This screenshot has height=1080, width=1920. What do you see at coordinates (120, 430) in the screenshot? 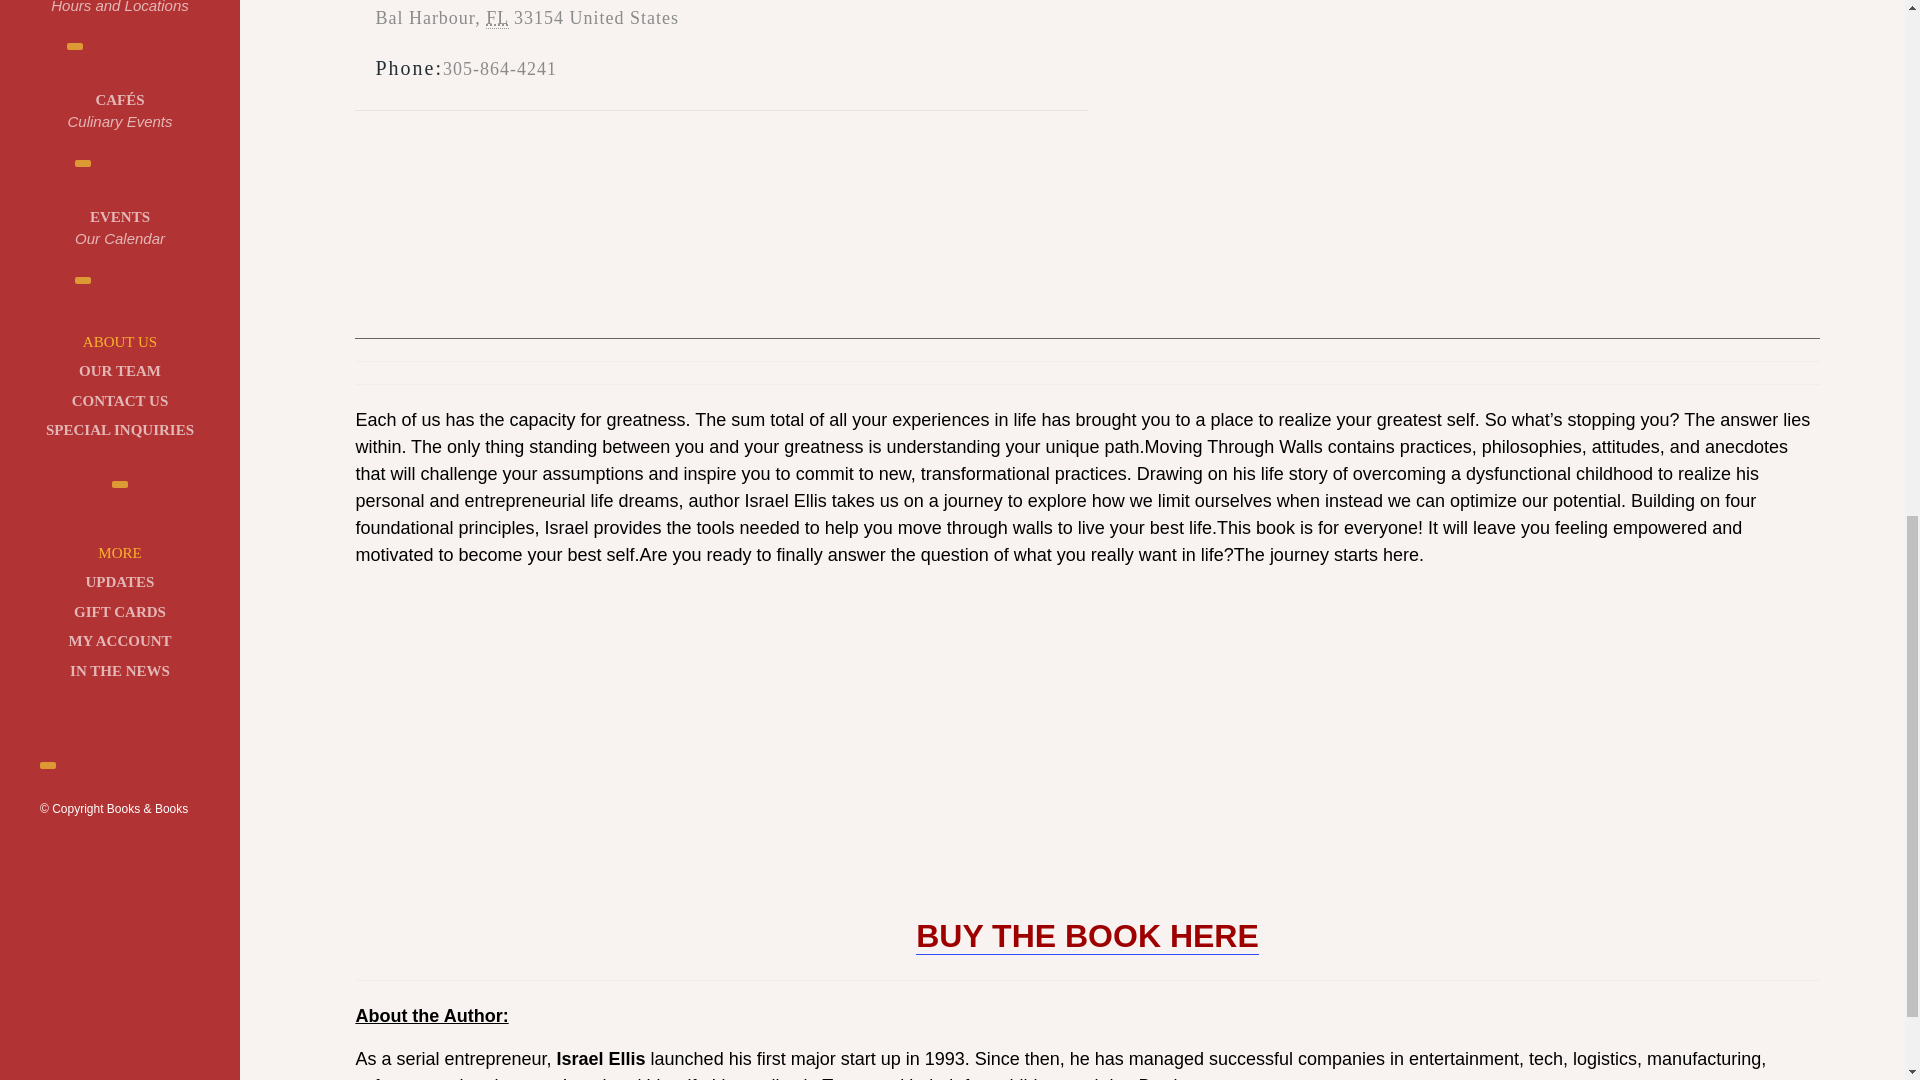
I see `SPECIAL INQUIRIES` at bounding box center [120, 430].